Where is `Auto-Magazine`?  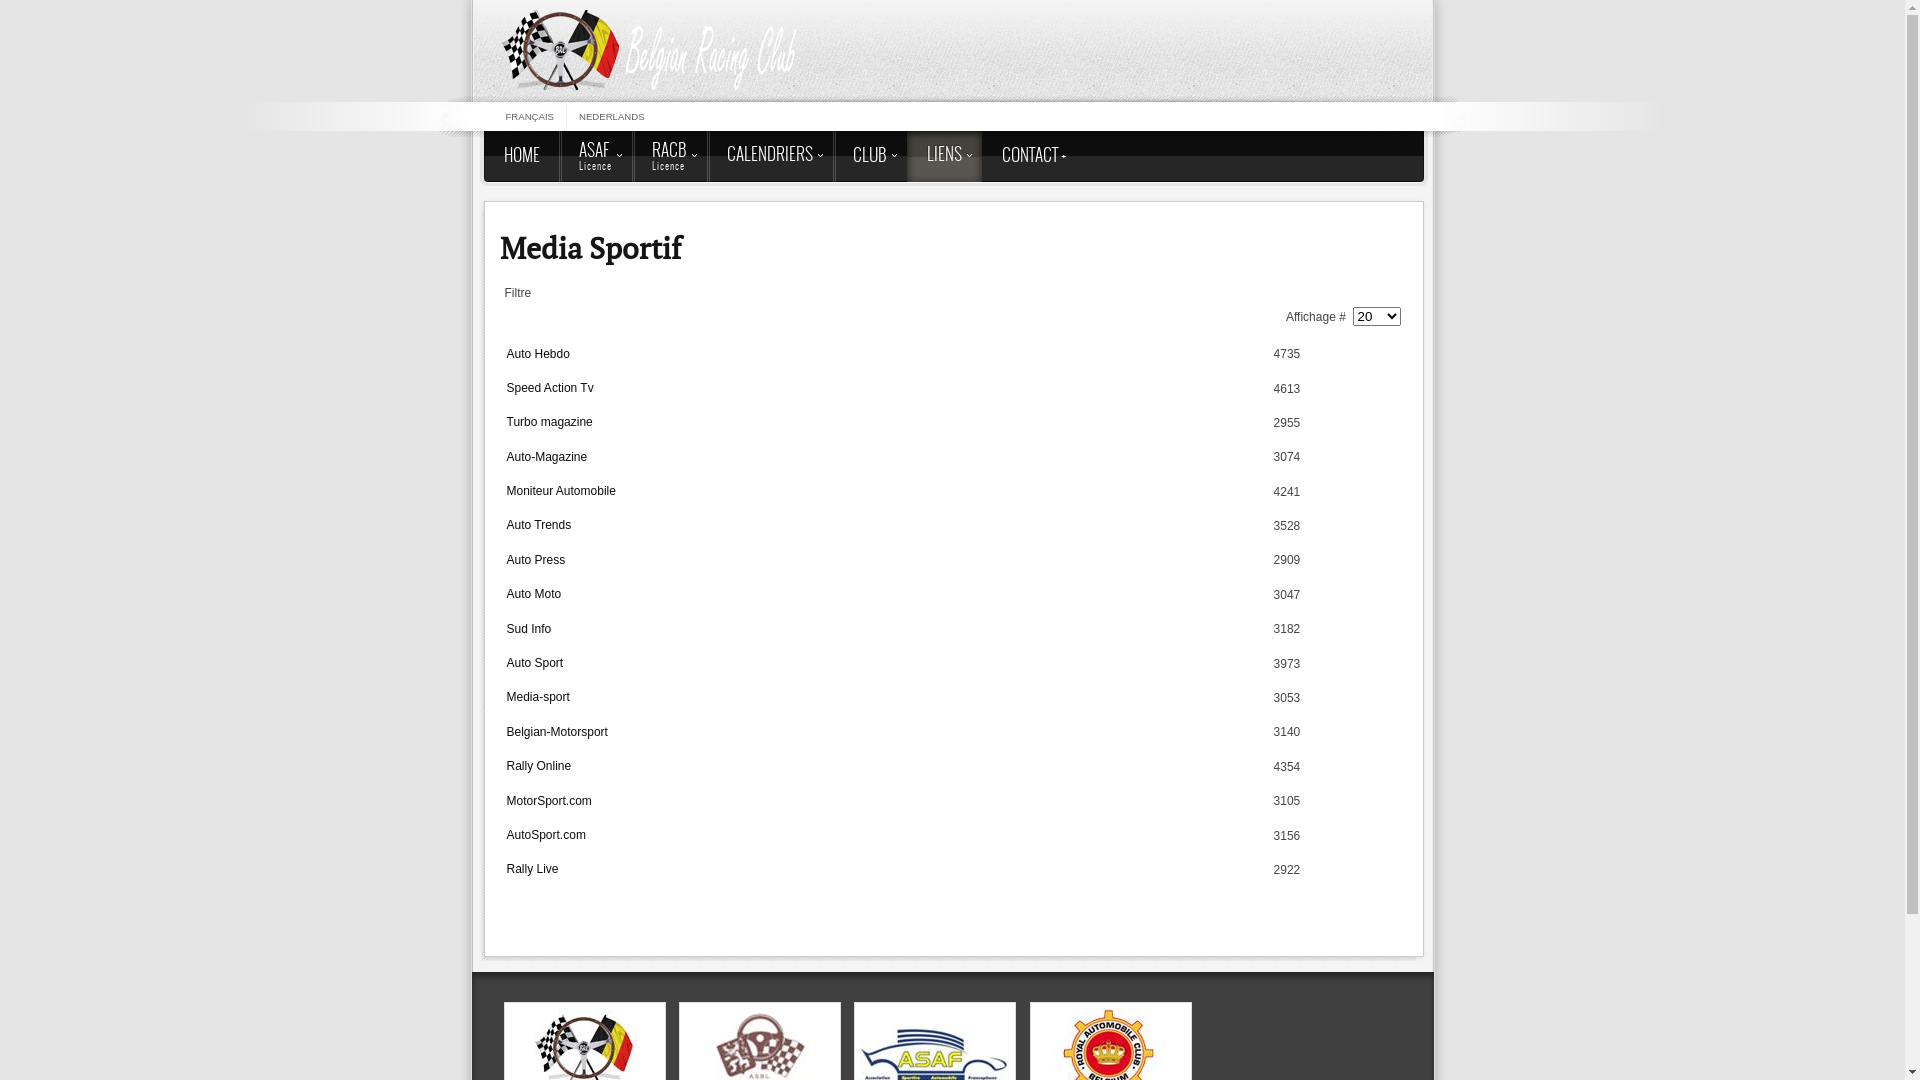
Auto-Magazine is located at coordinates (546, 457).